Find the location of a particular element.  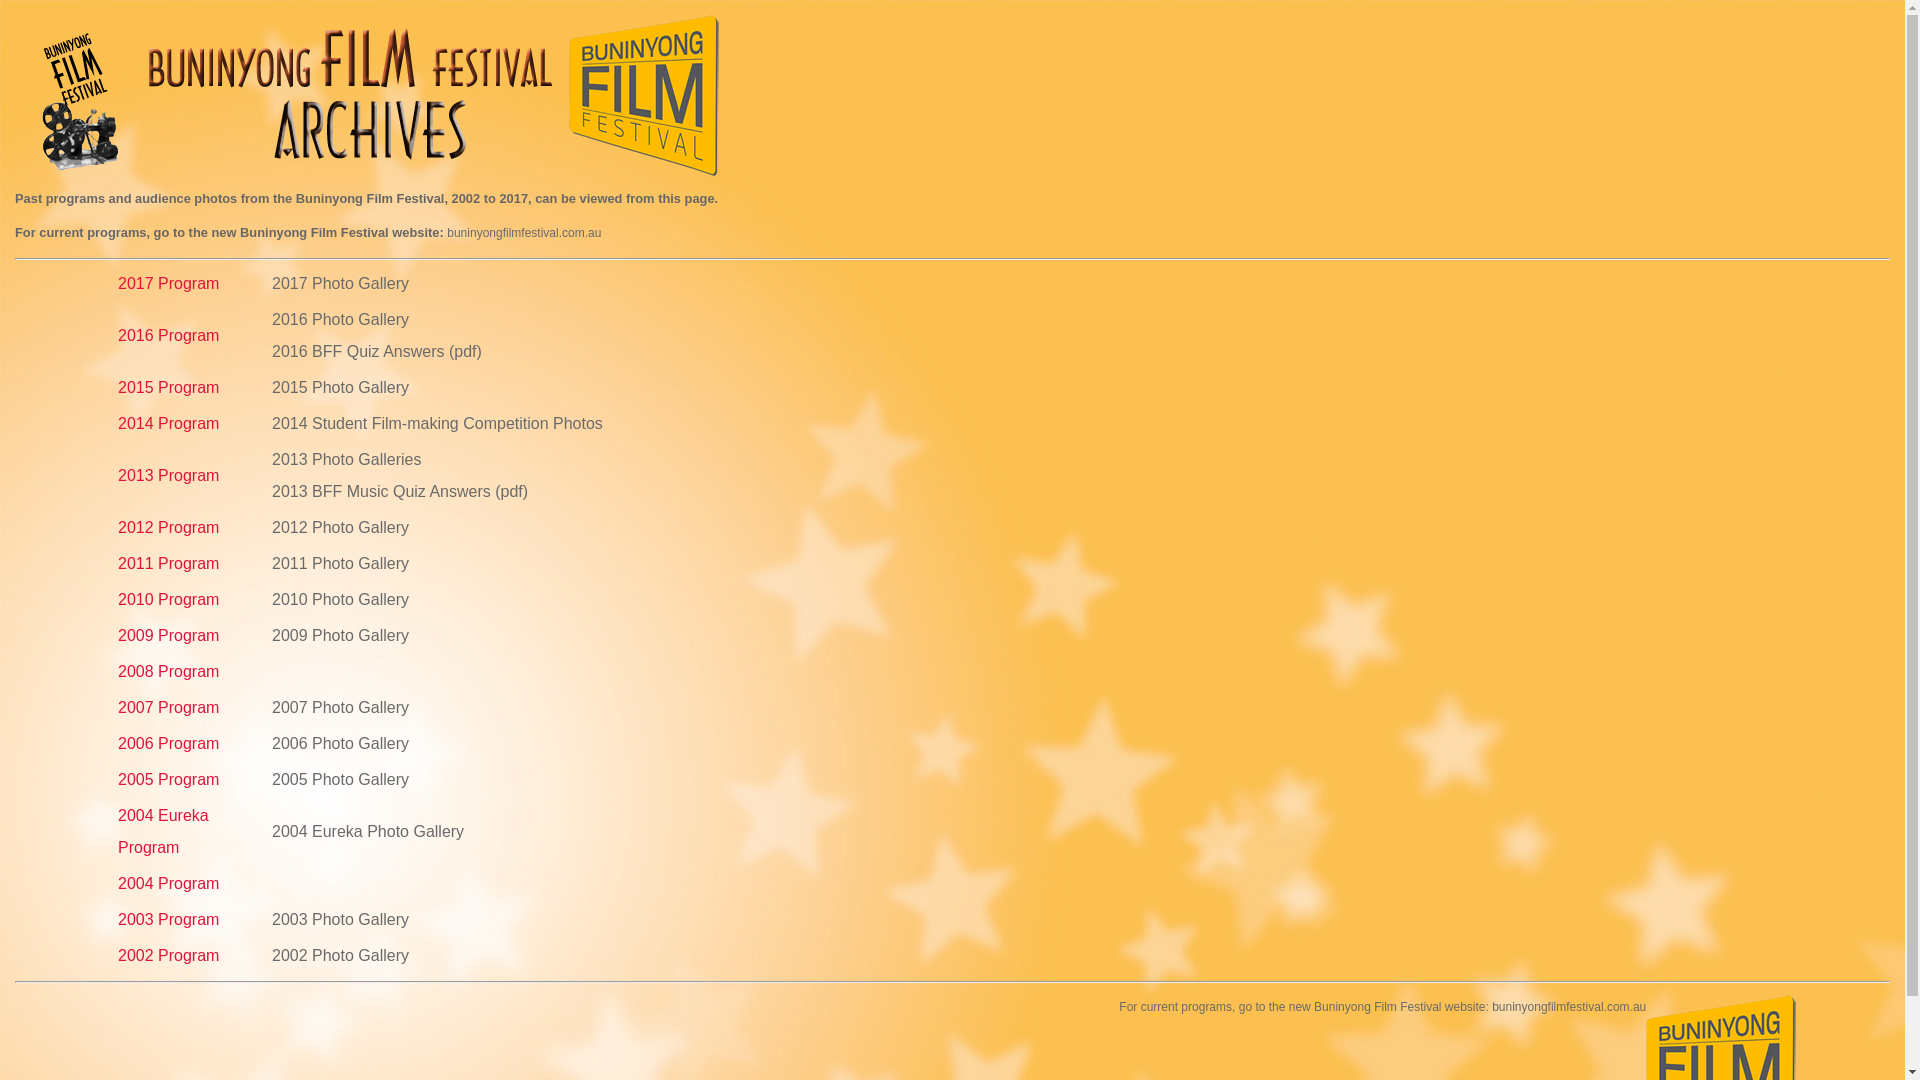

2010 Photo Gallery is located at coordinates (340, 600).